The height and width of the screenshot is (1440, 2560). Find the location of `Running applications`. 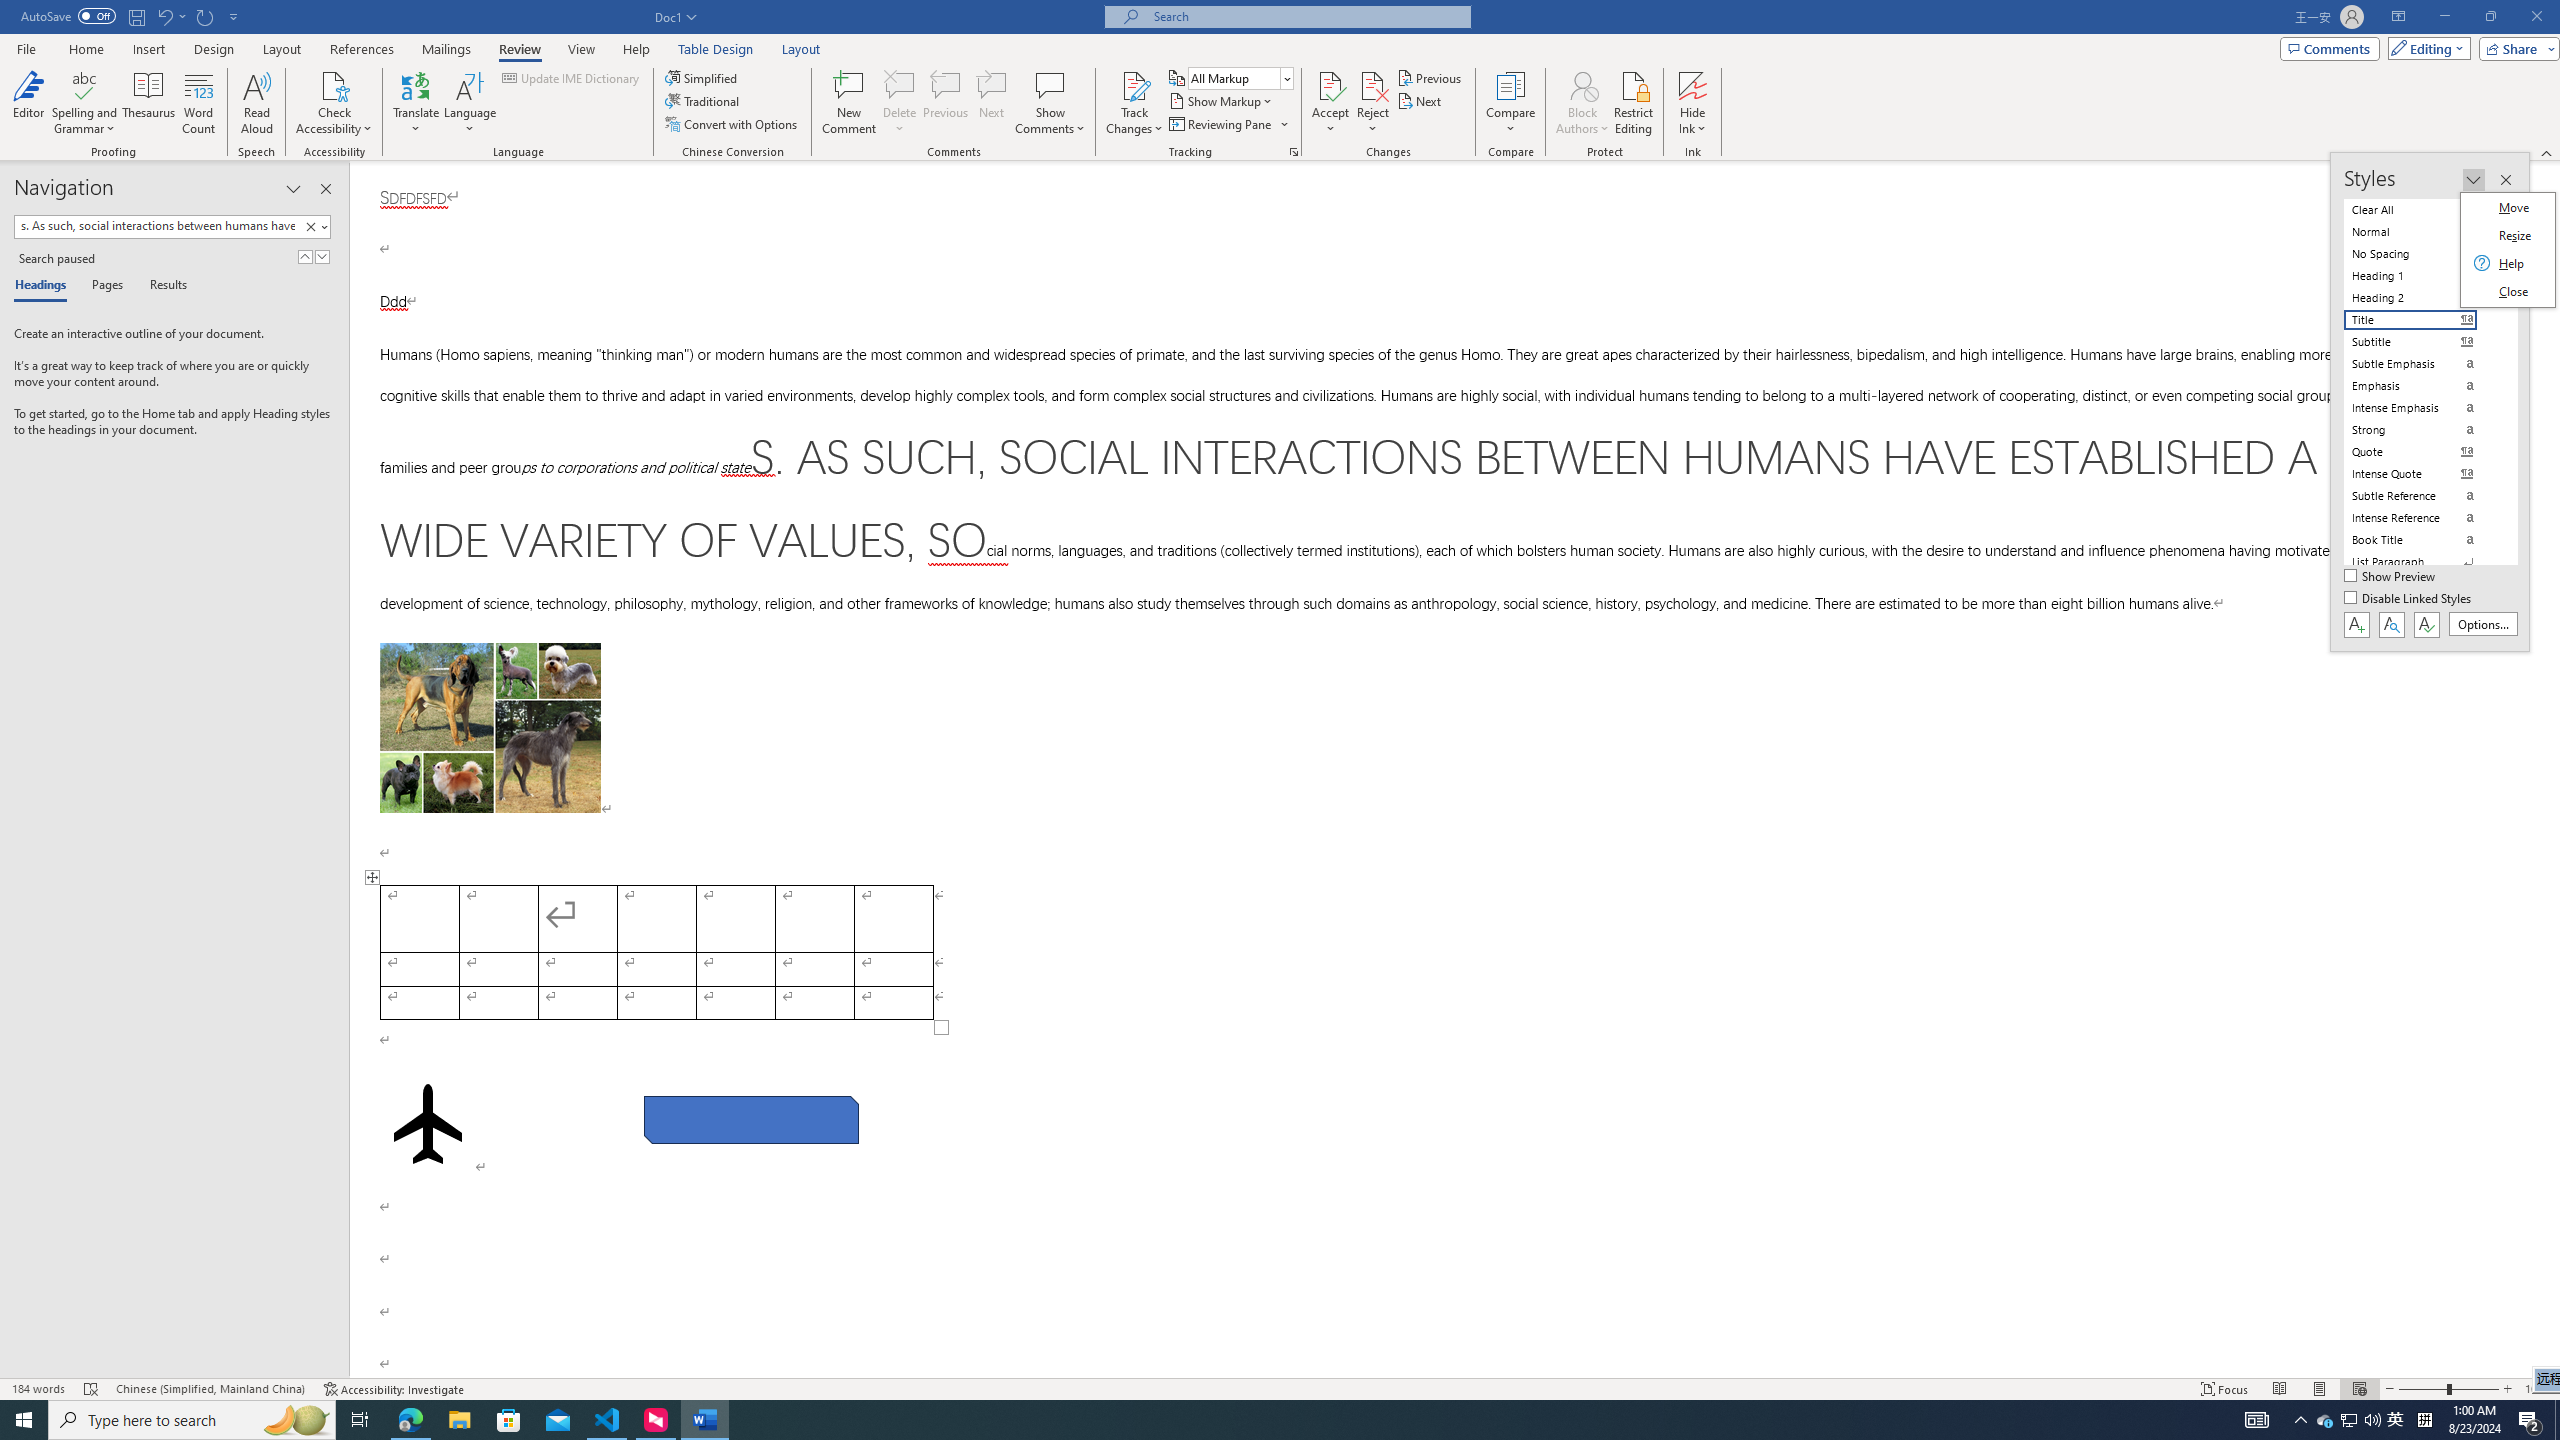

Running applications is located at coordinates (1232, 1420).